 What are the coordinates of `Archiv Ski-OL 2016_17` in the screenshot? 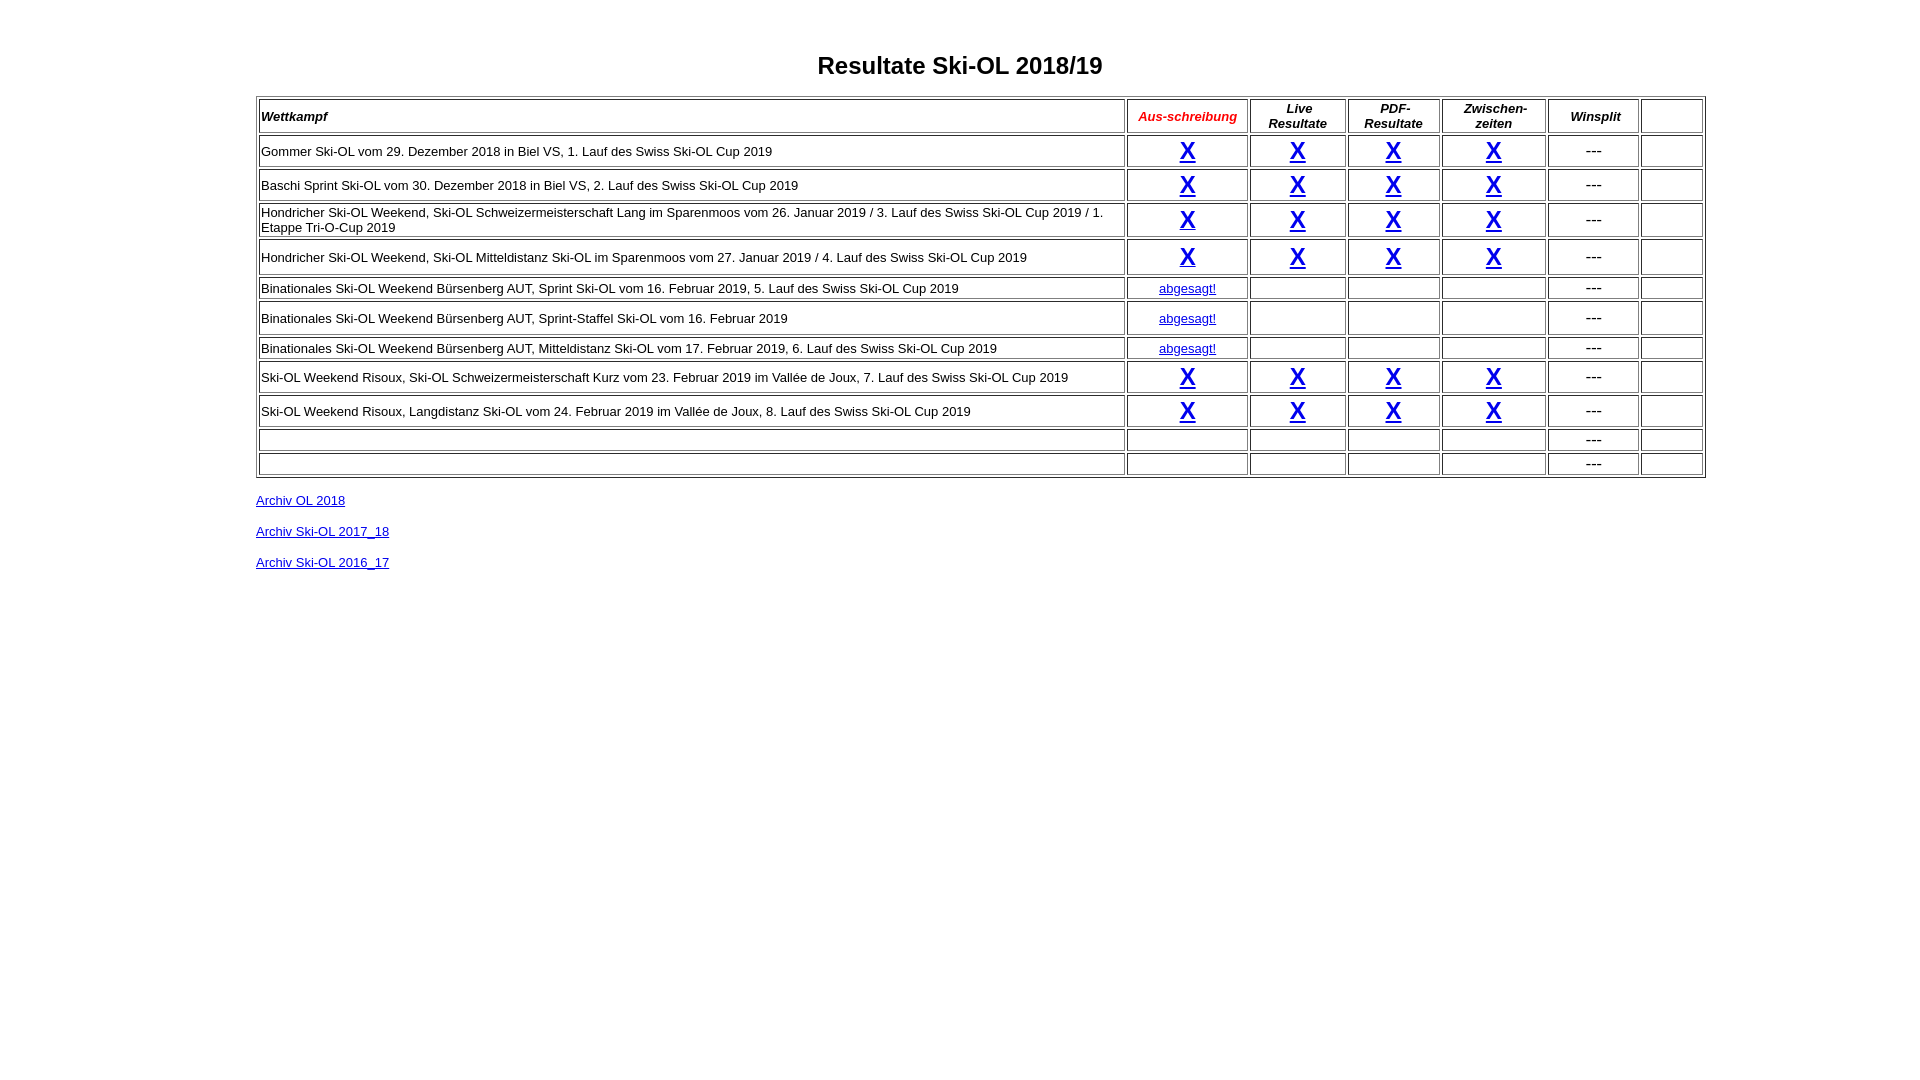 It's located at (322, 562).